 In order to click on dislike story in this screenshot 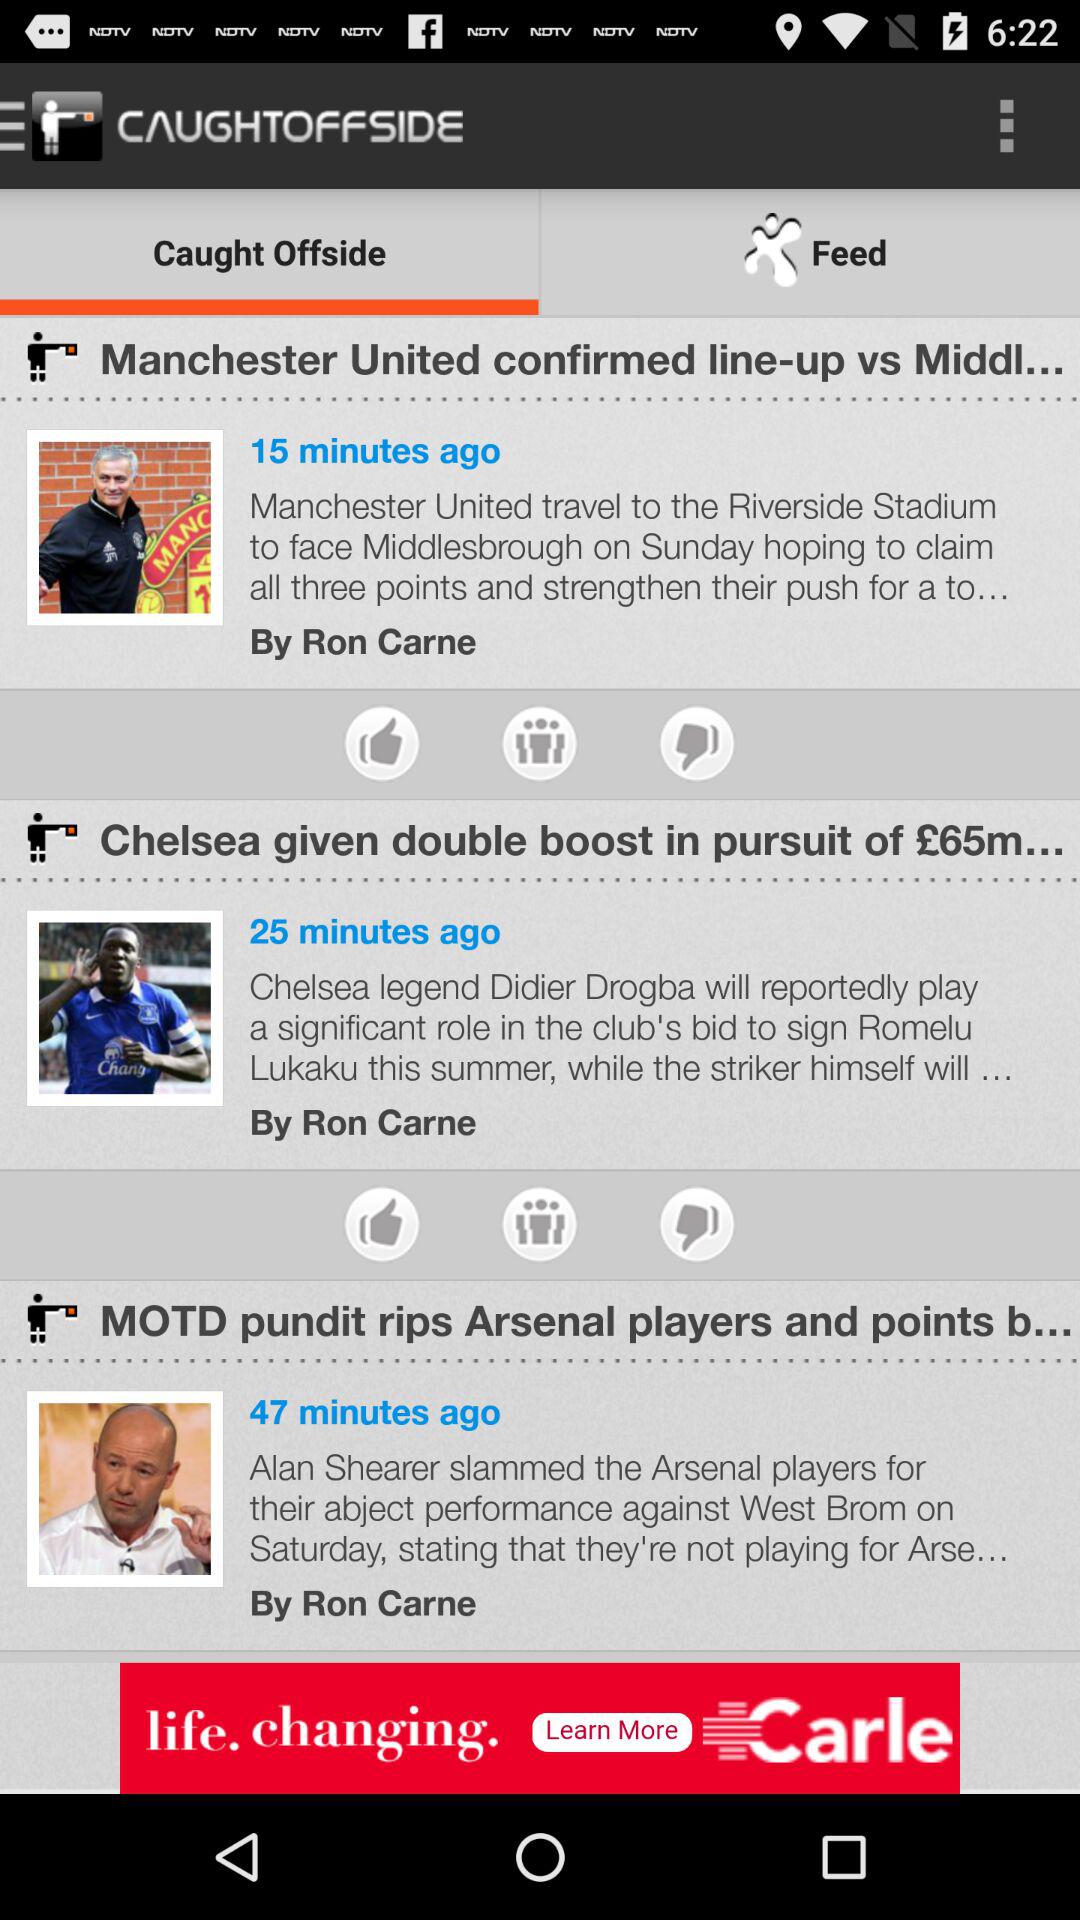, I will do `click(696, 744)`.